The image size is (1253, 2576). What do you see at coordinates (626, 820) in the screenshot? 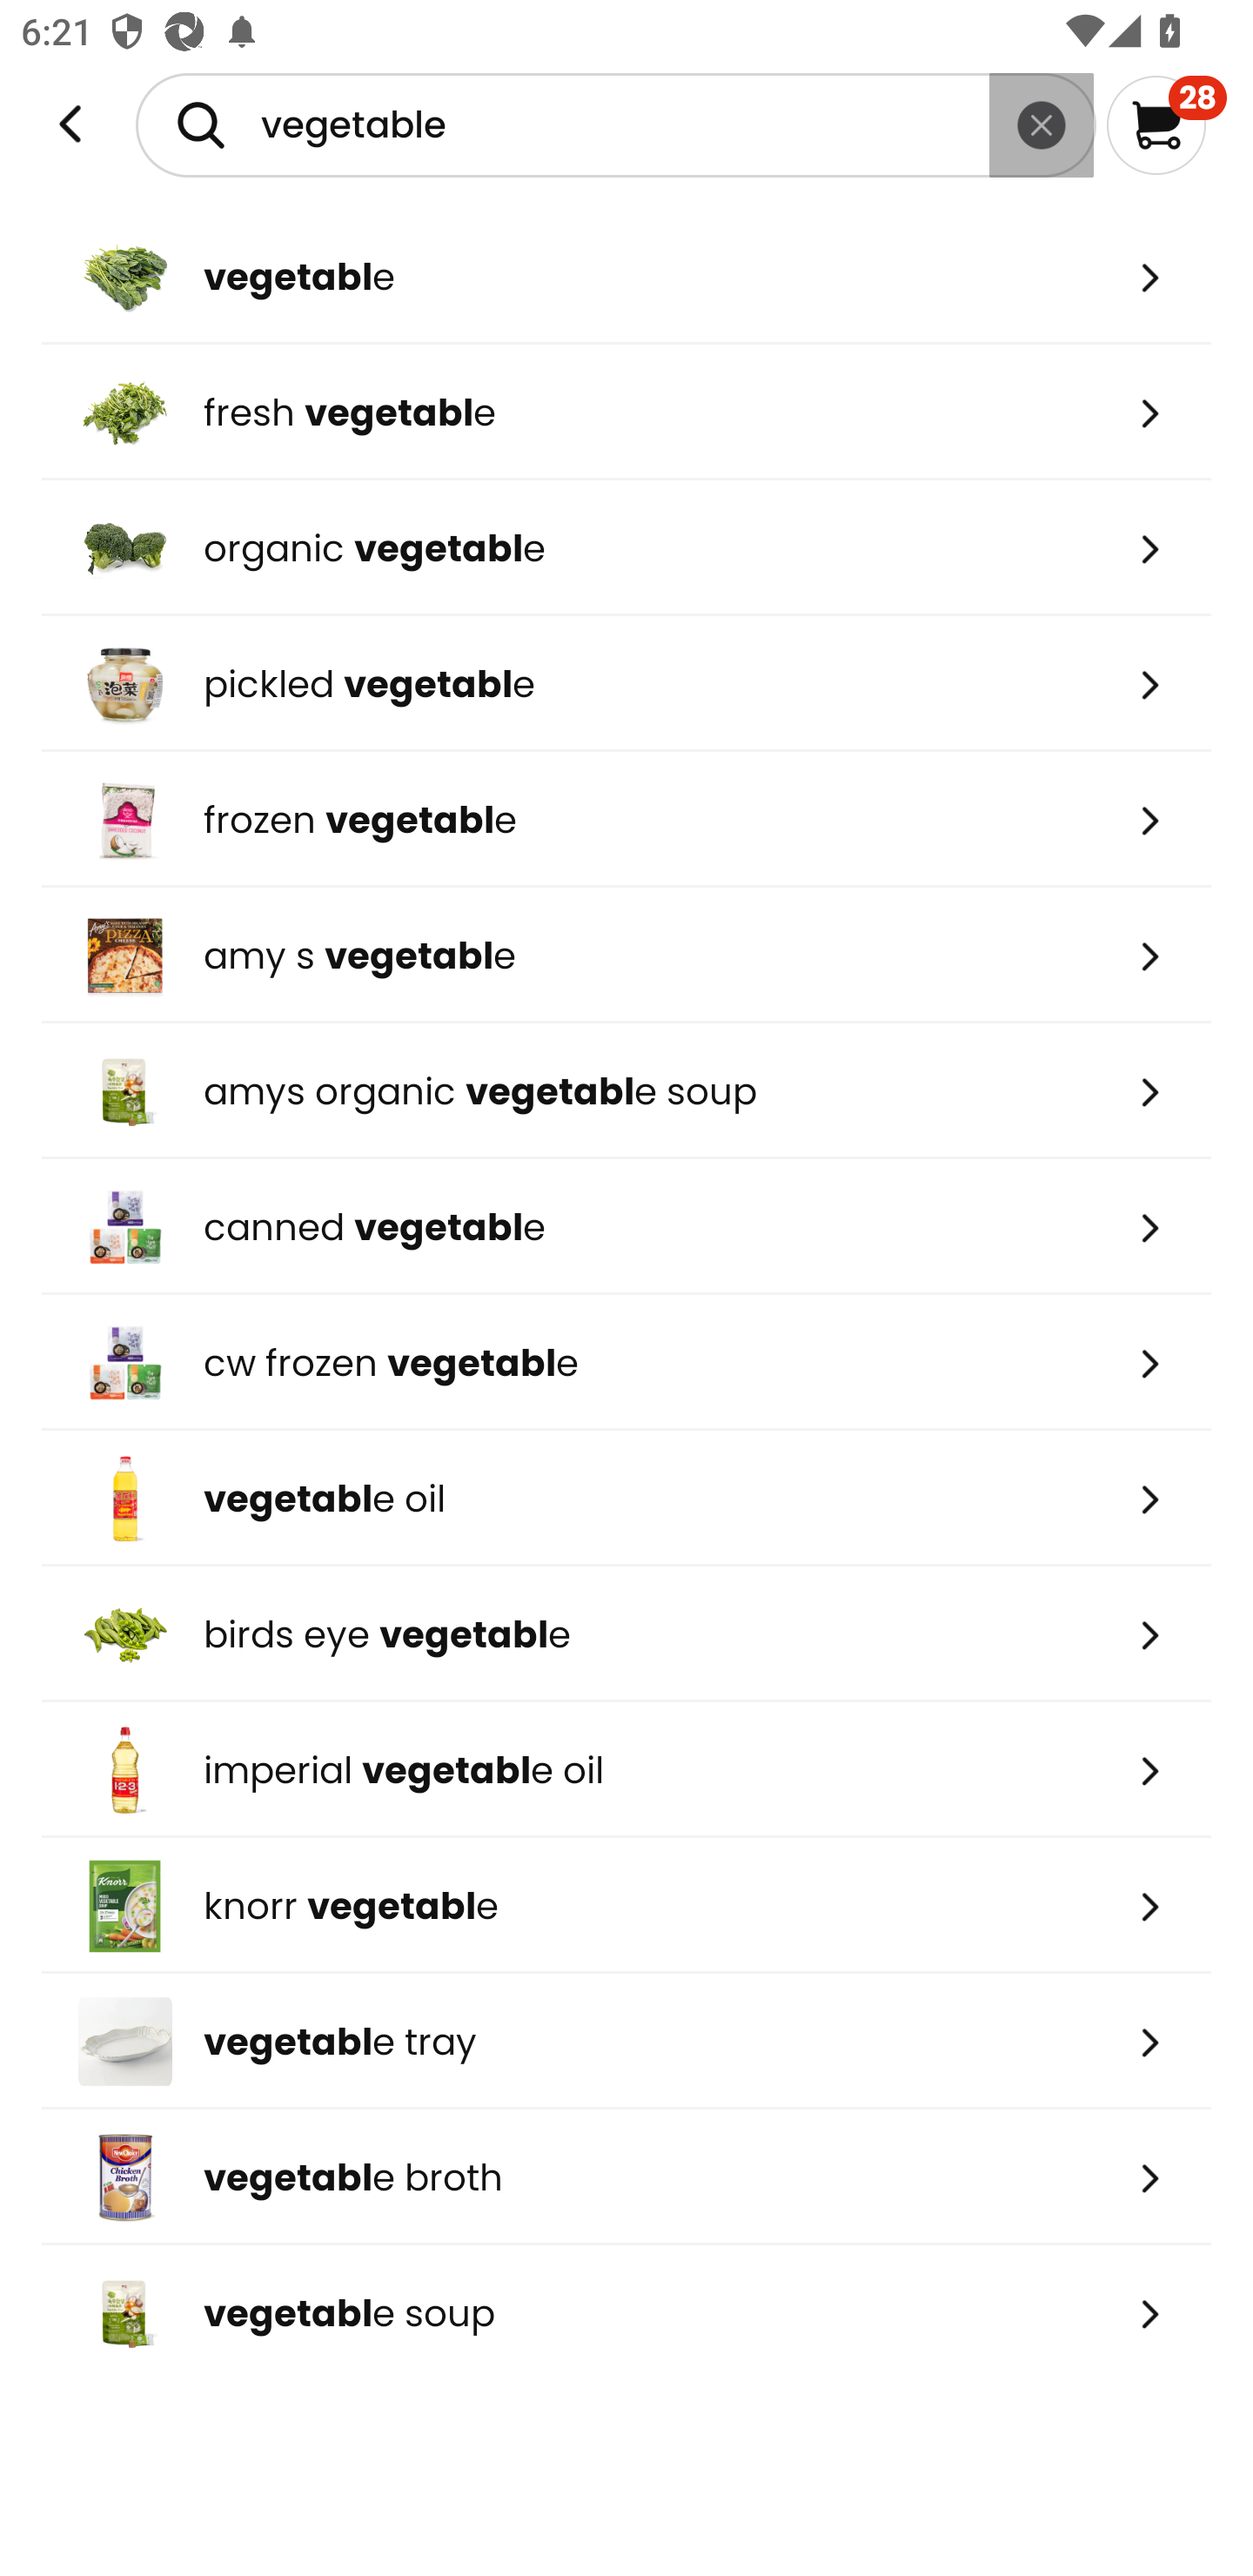
I see `frozen vegetable` at bounding box center [626, 820].